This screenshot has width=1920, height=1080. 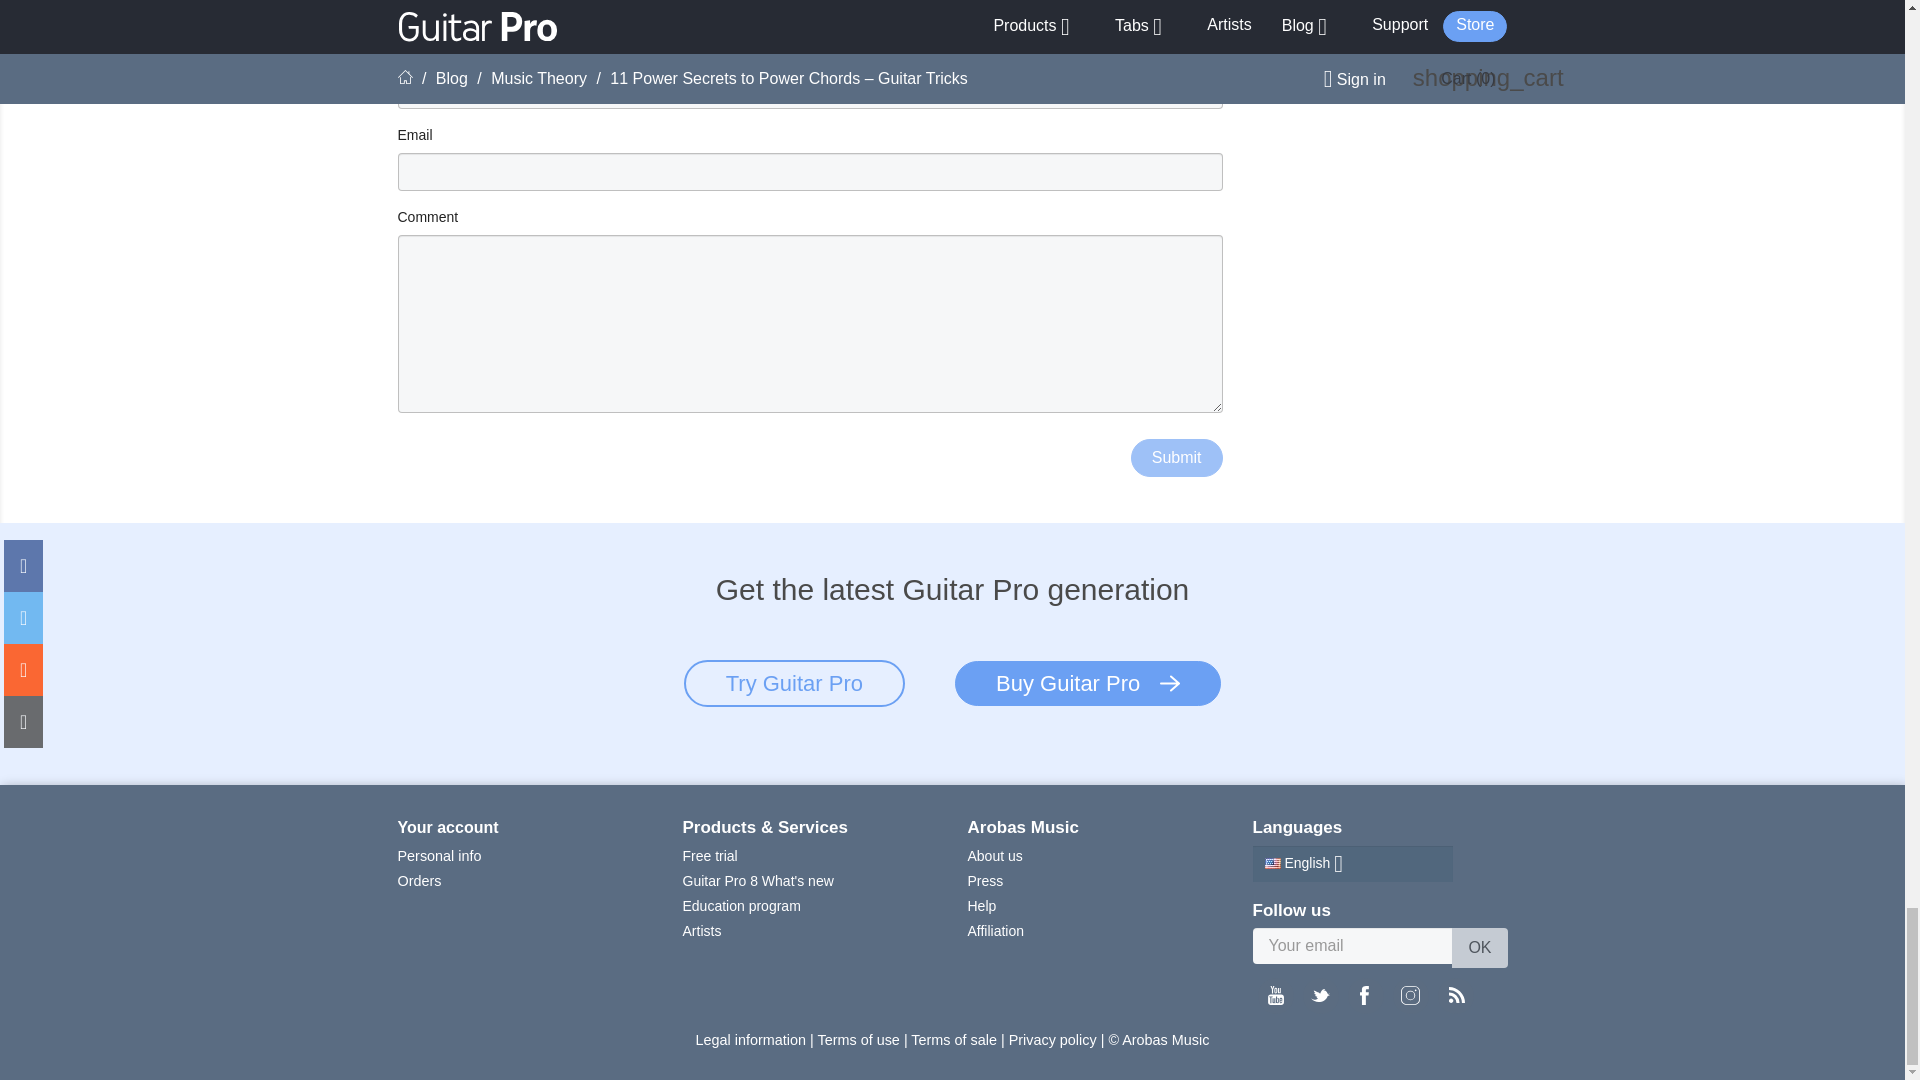 I want to click on Education program, so click(x=740, y=905).